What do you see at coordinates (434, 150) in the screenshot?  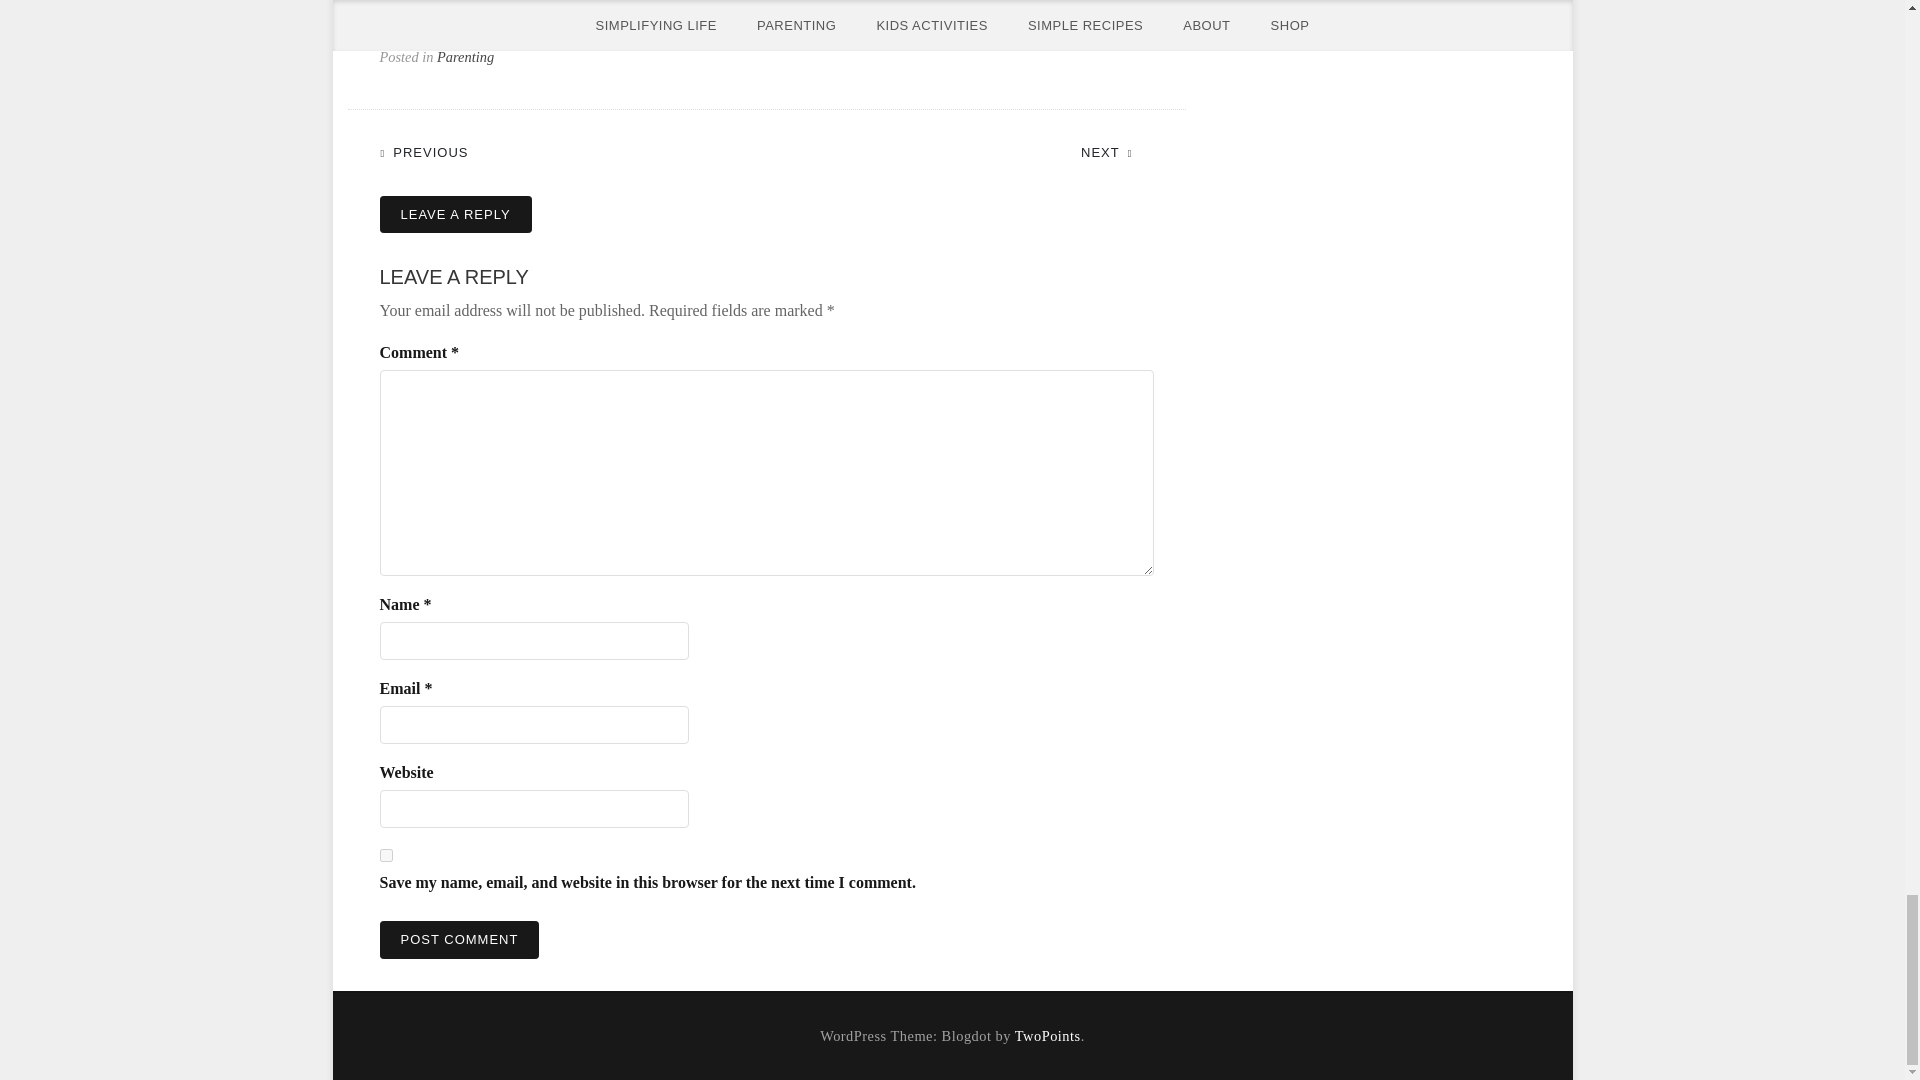 I see `PREVIOUS` at bounding box center [434, 150].